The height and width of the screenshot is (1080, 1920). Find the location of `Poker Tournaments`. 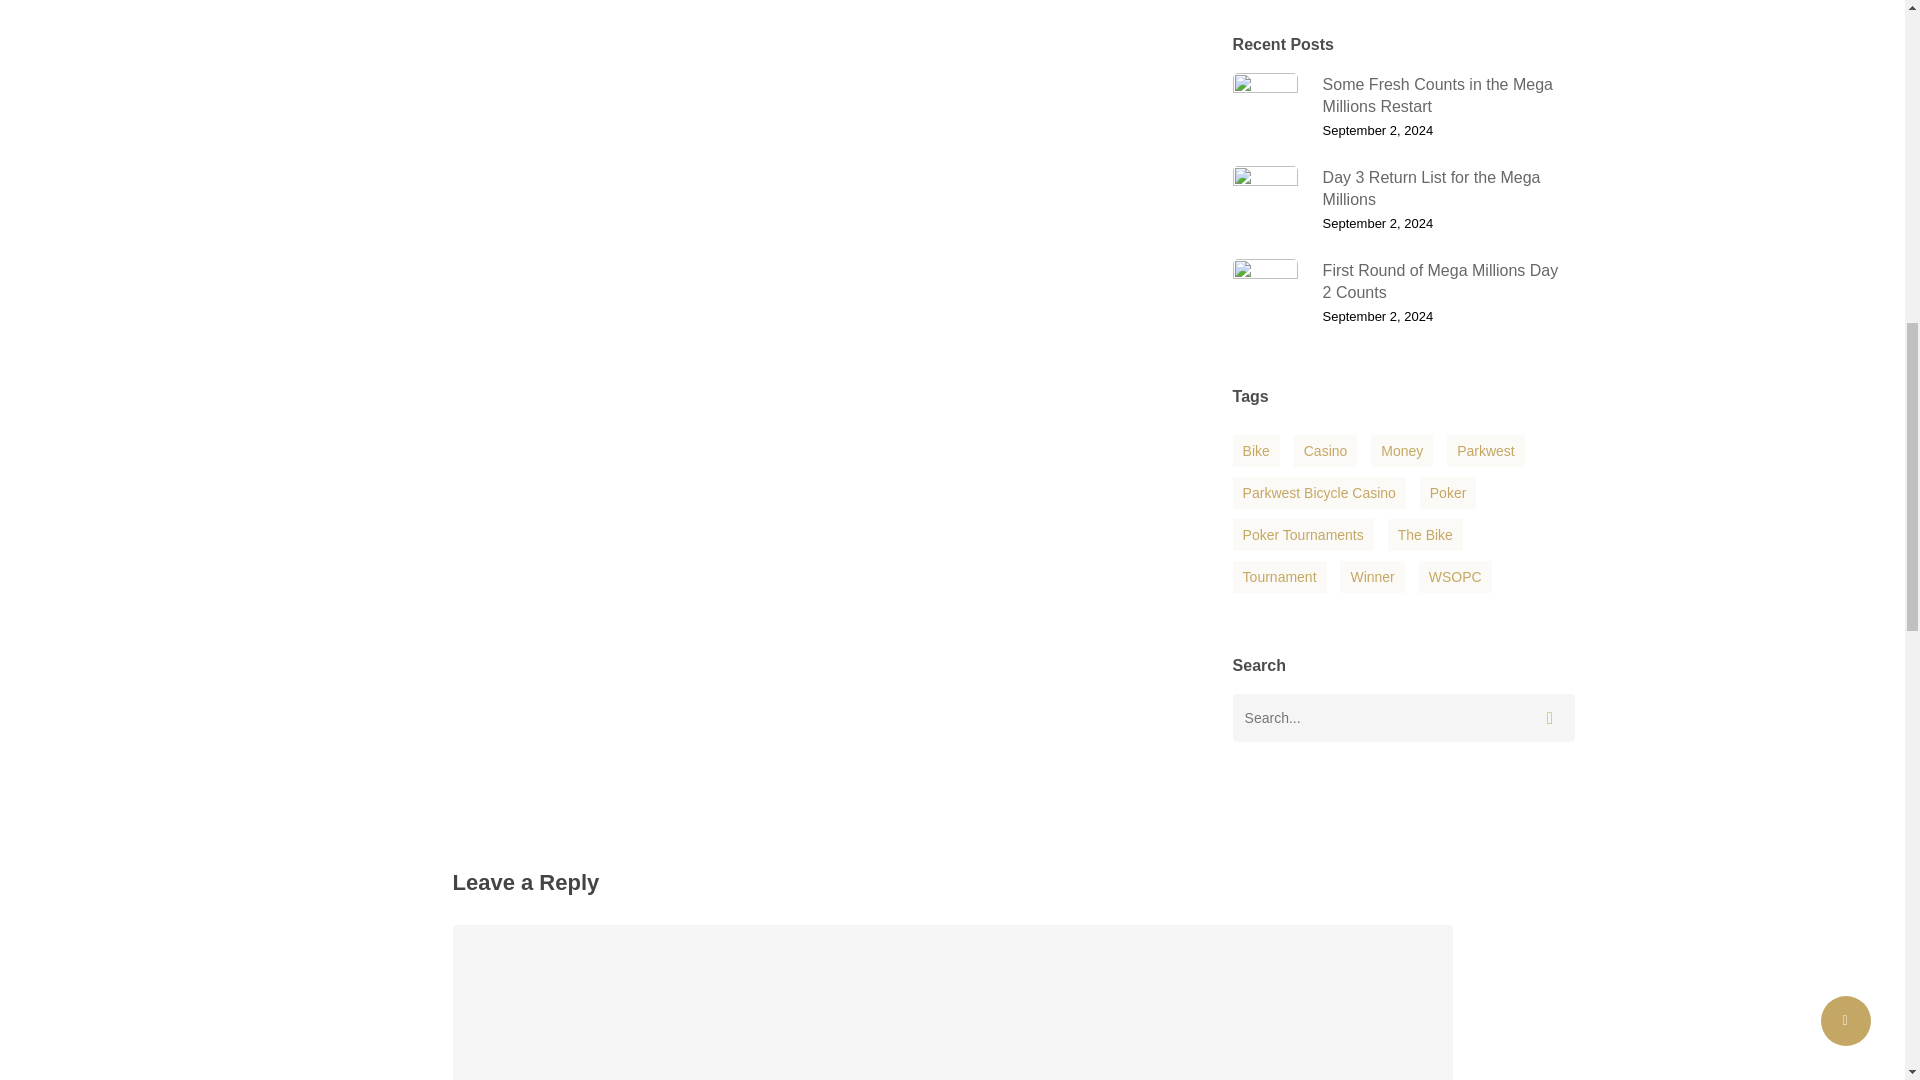

Poker Tournaments is located at coordinates (1303, 534).